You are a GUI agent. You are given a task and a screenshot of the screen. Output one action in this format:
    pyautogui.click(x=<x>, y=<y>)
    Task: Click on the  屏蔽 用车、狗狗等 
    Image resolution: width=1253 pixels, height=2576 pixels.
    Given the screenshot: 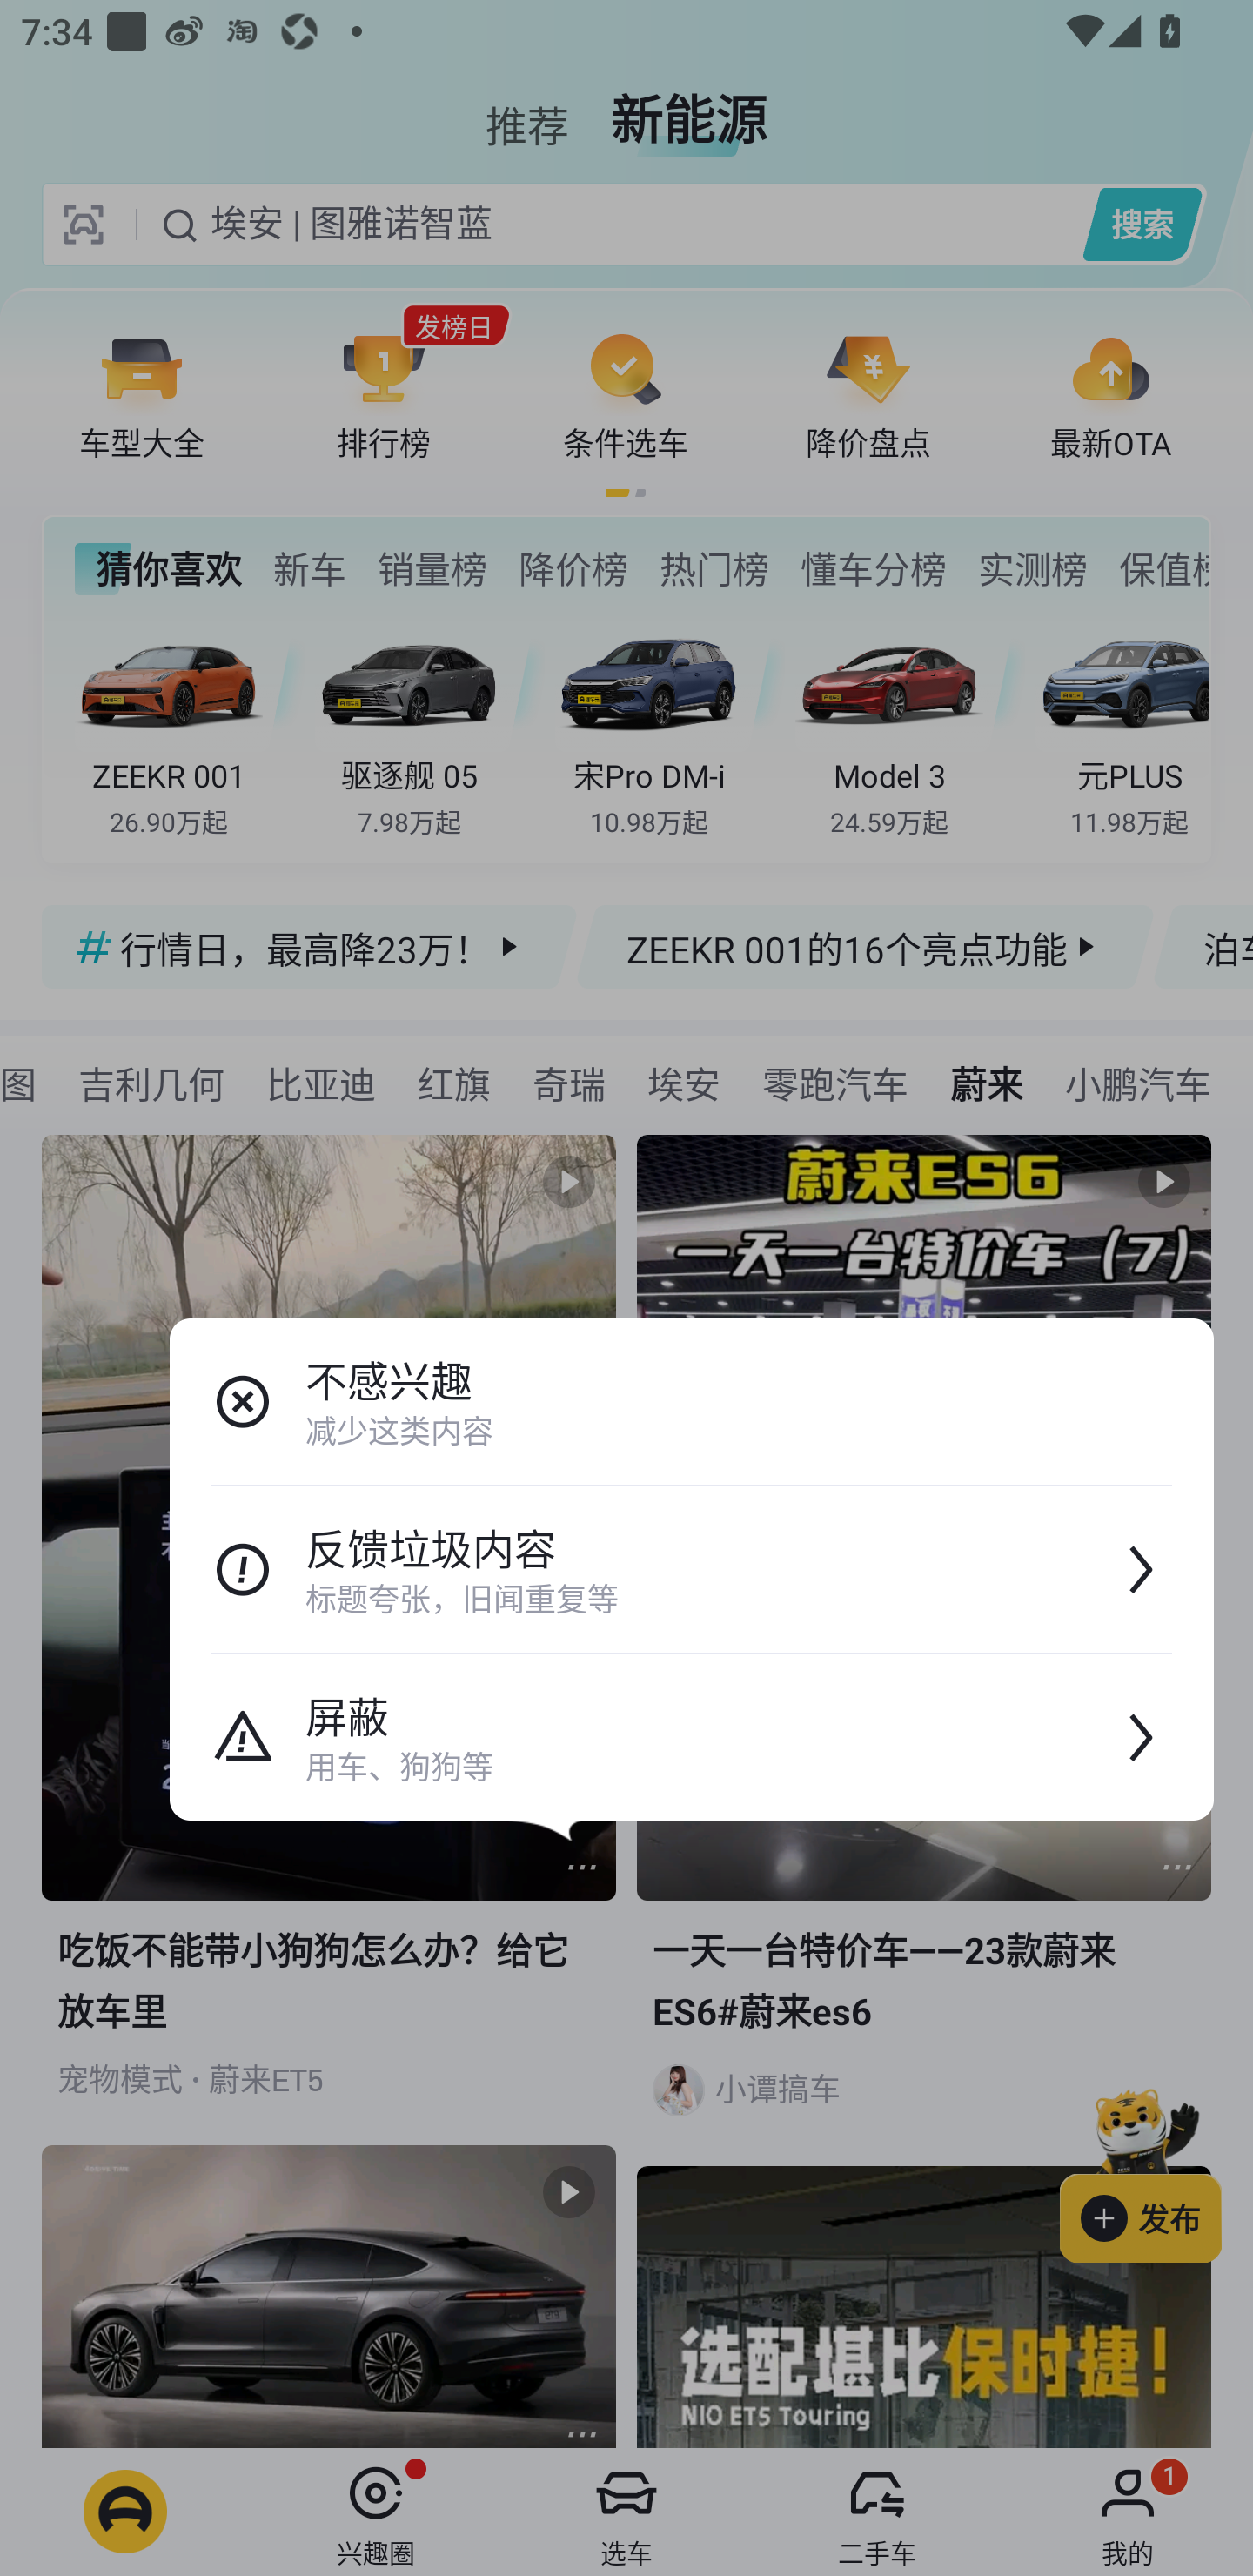 What is the action you would take?
    pyautogui.click(x=691, y=1737)
    